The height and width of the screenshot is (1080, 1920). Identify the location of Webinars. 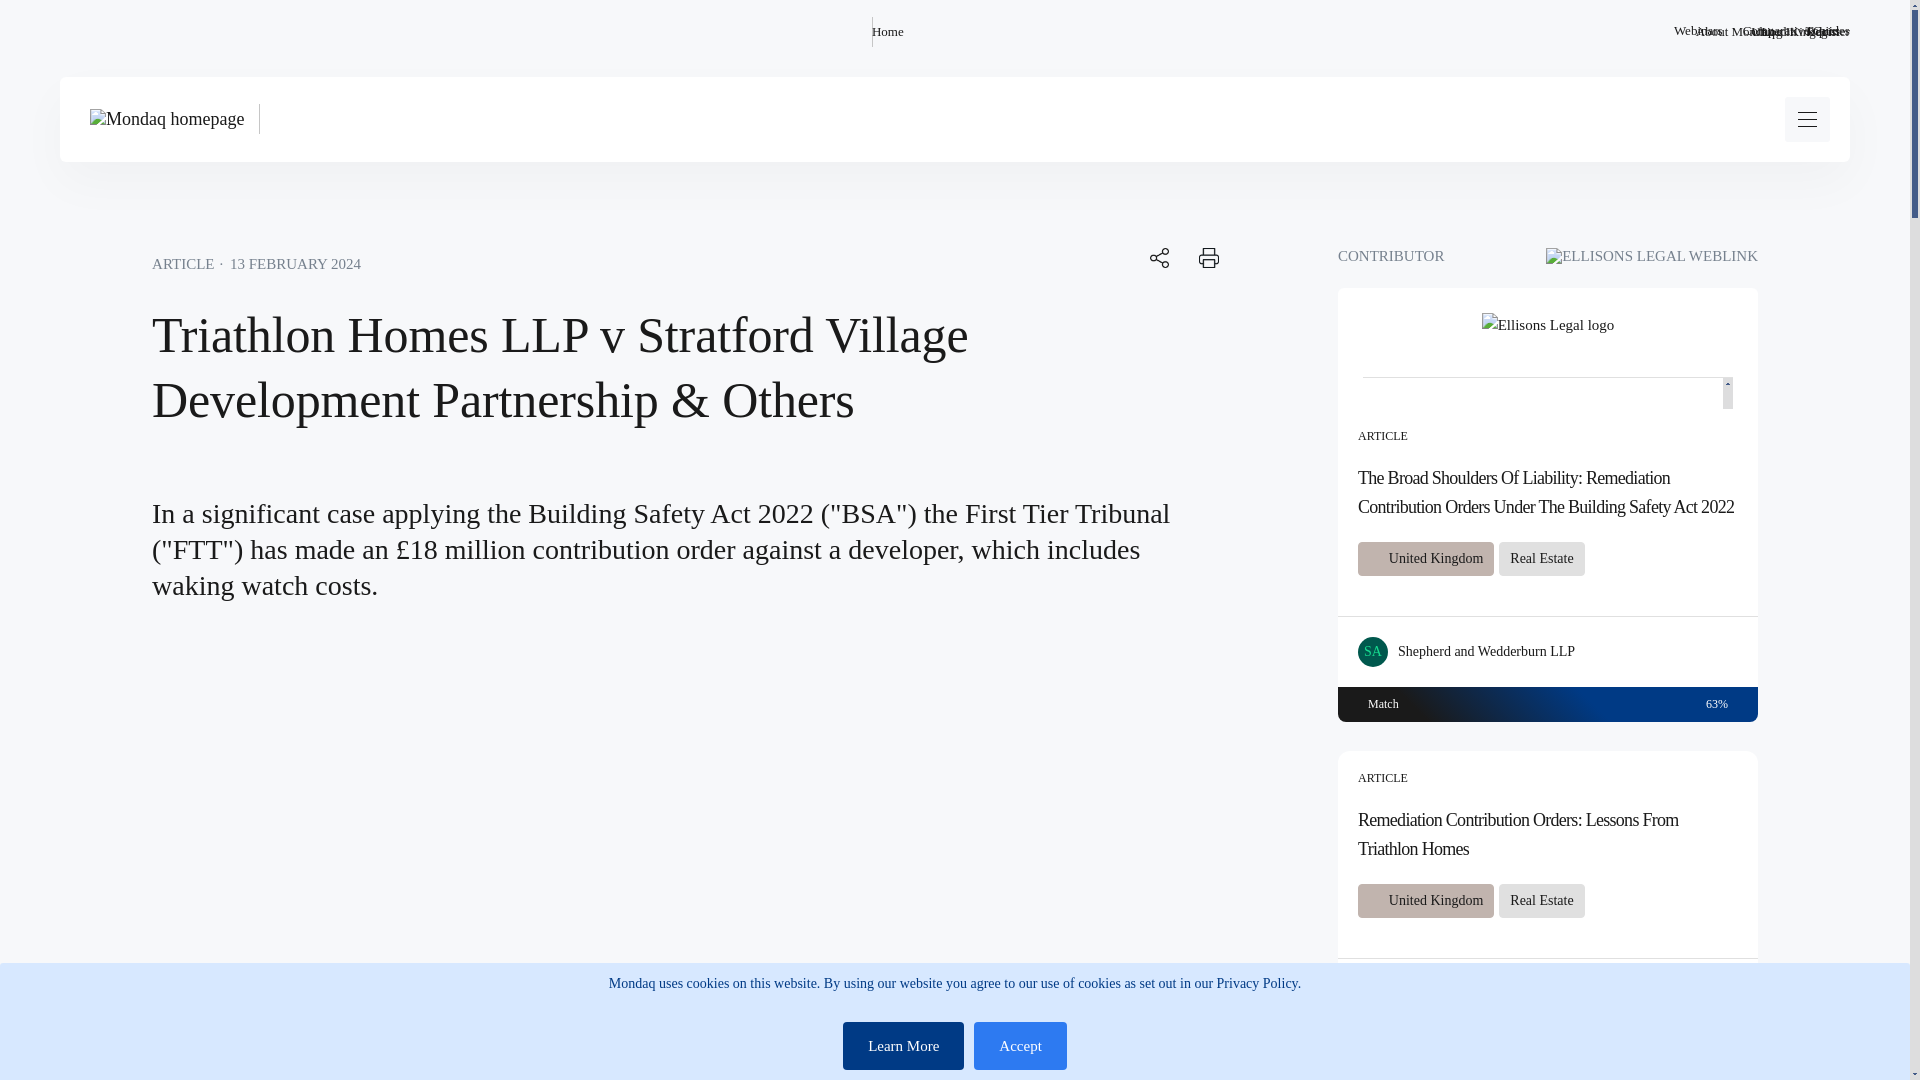
(1698, 31).